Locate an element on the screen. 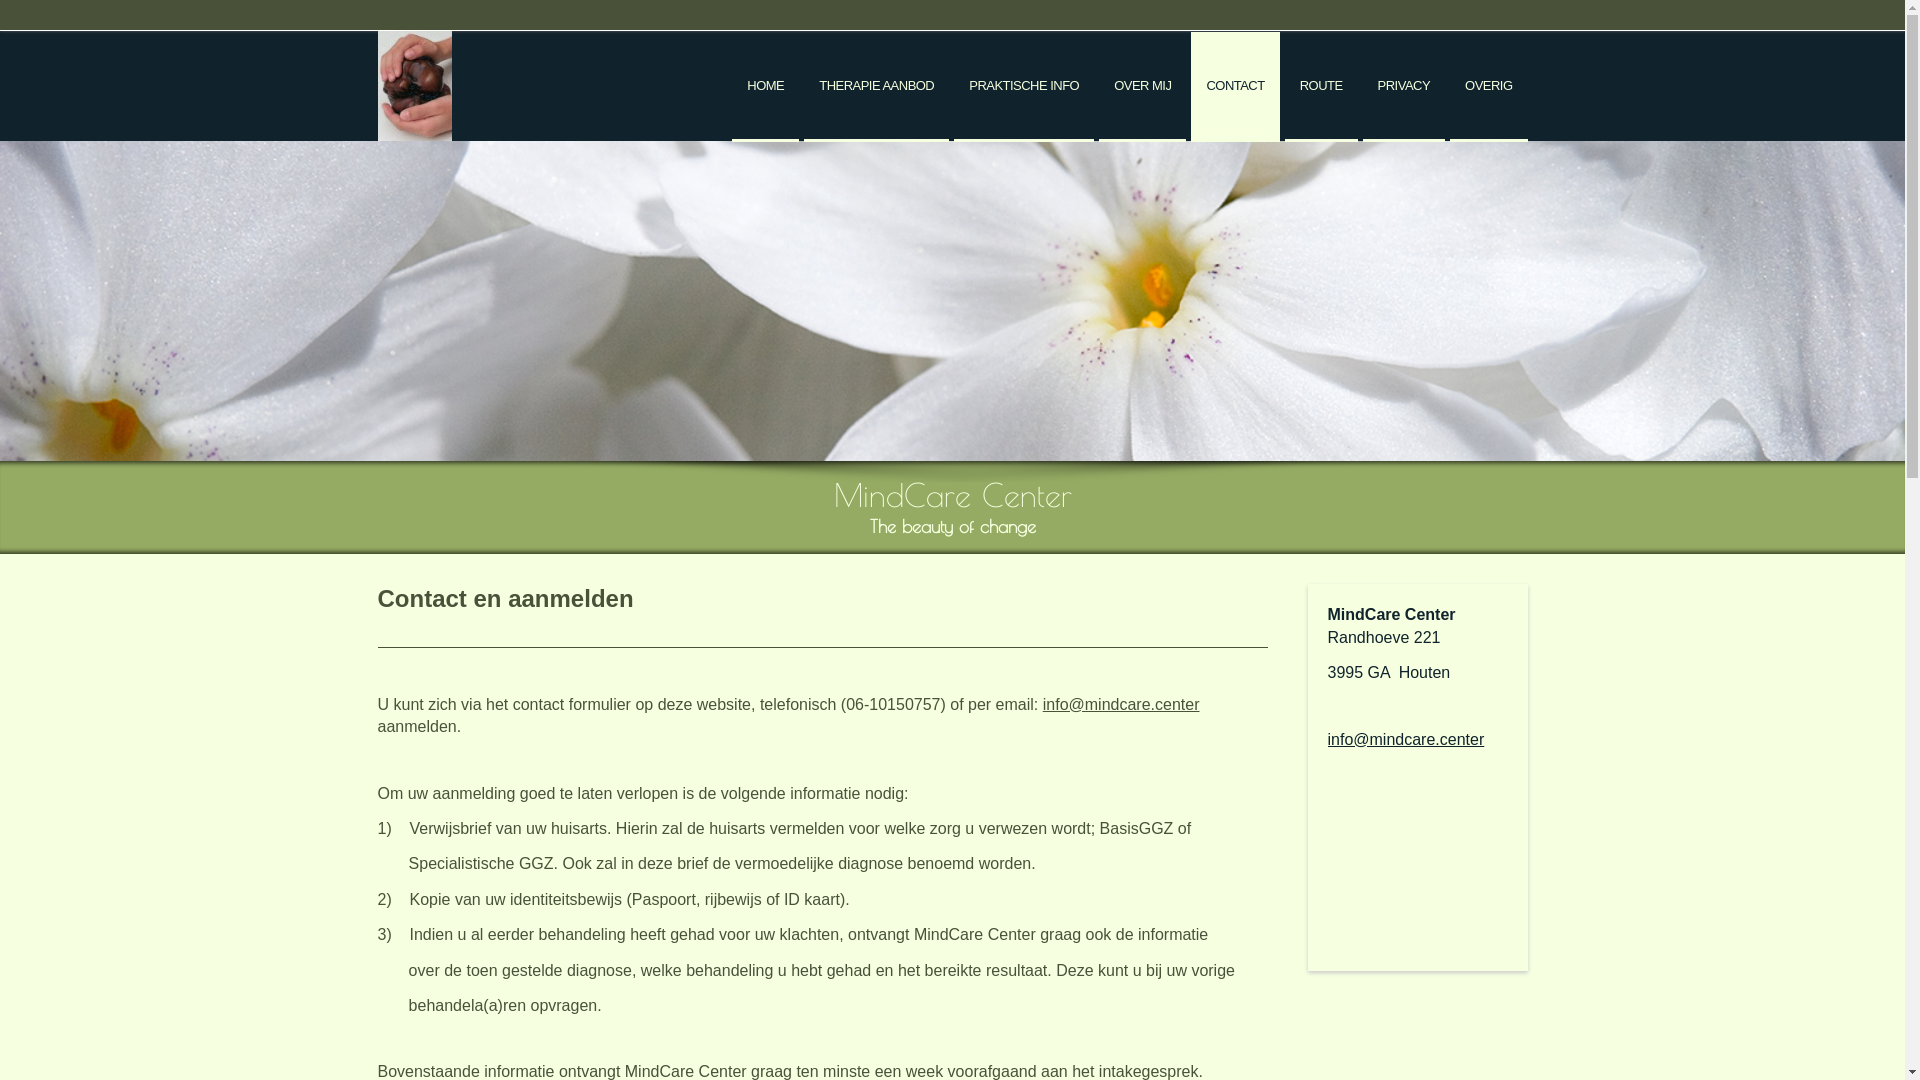 The height and width of the screenshot is (1080, 1920). PRIVACY is located at coordinates (1404, 87).